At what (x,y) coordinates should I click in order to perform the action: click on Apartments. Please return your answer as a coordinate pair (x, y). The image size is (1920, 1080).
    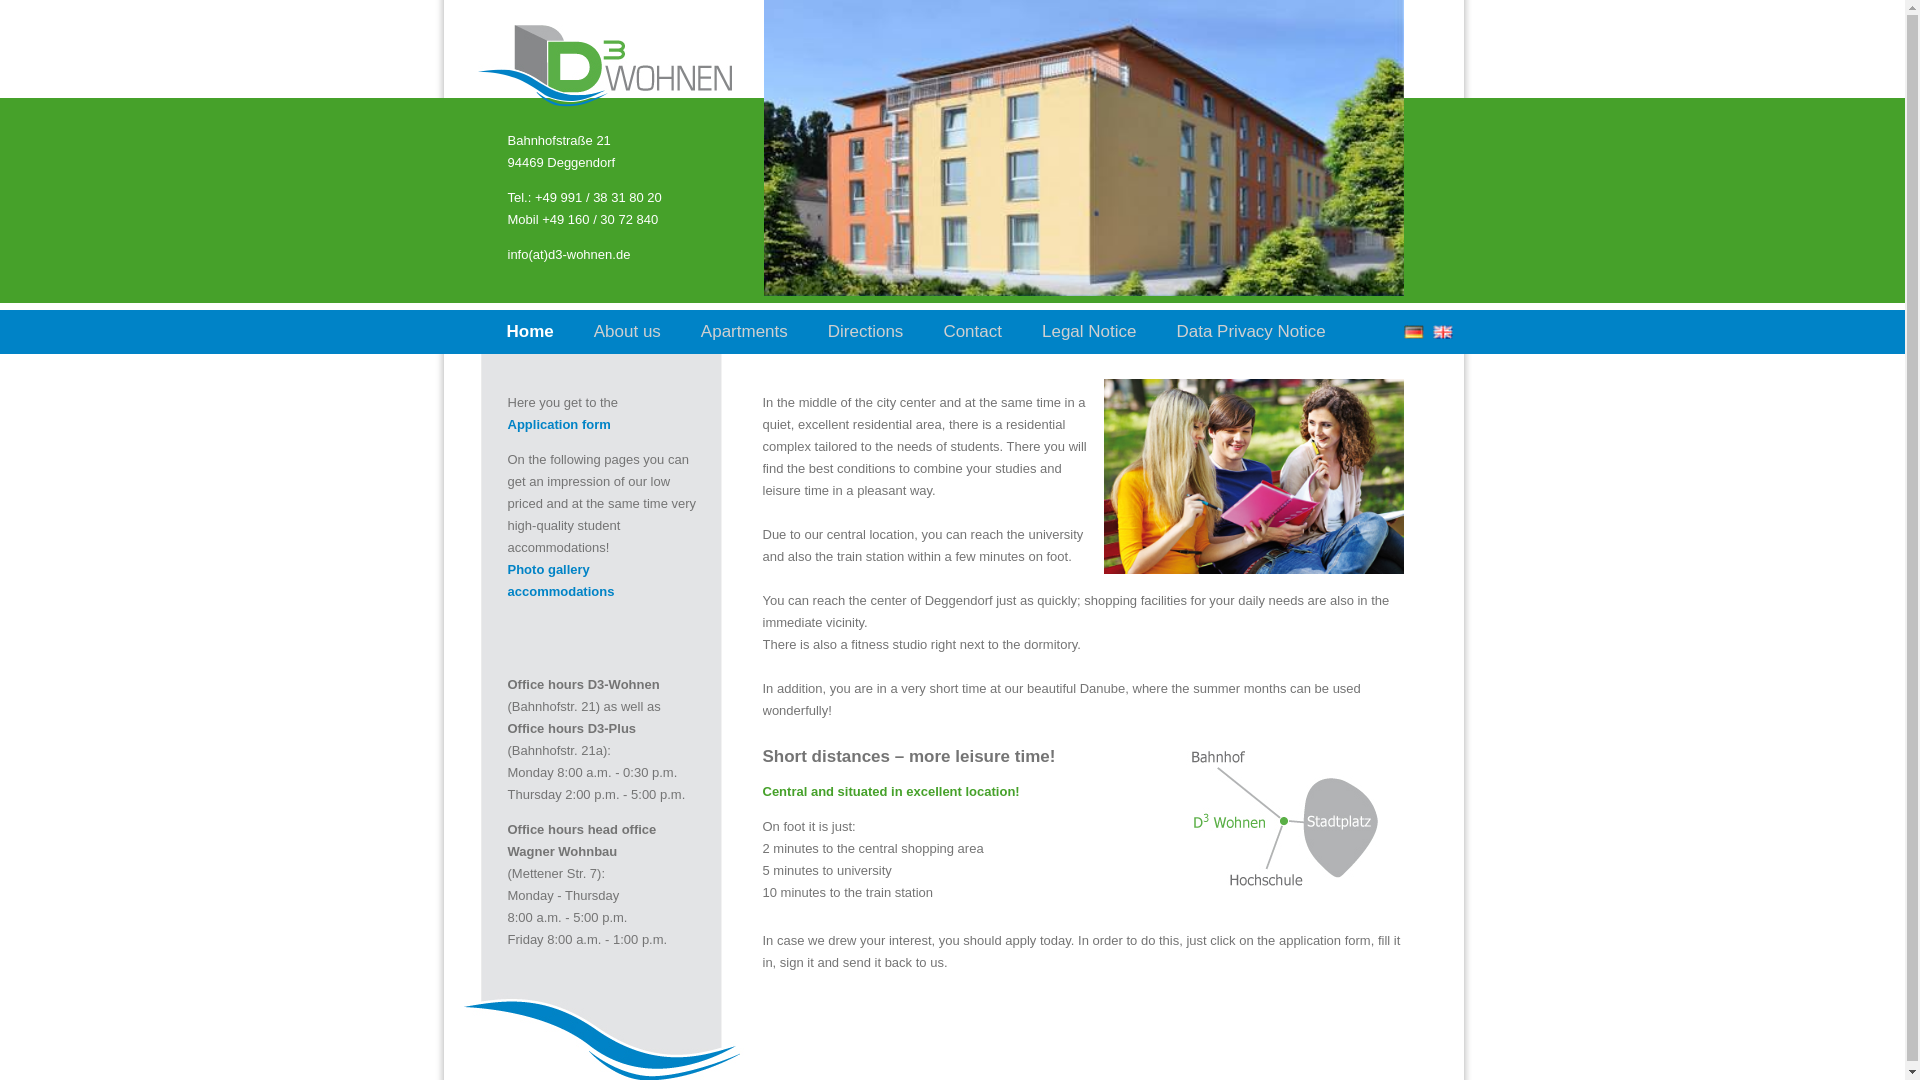
    Looking at the image, I should click on (744, 332).